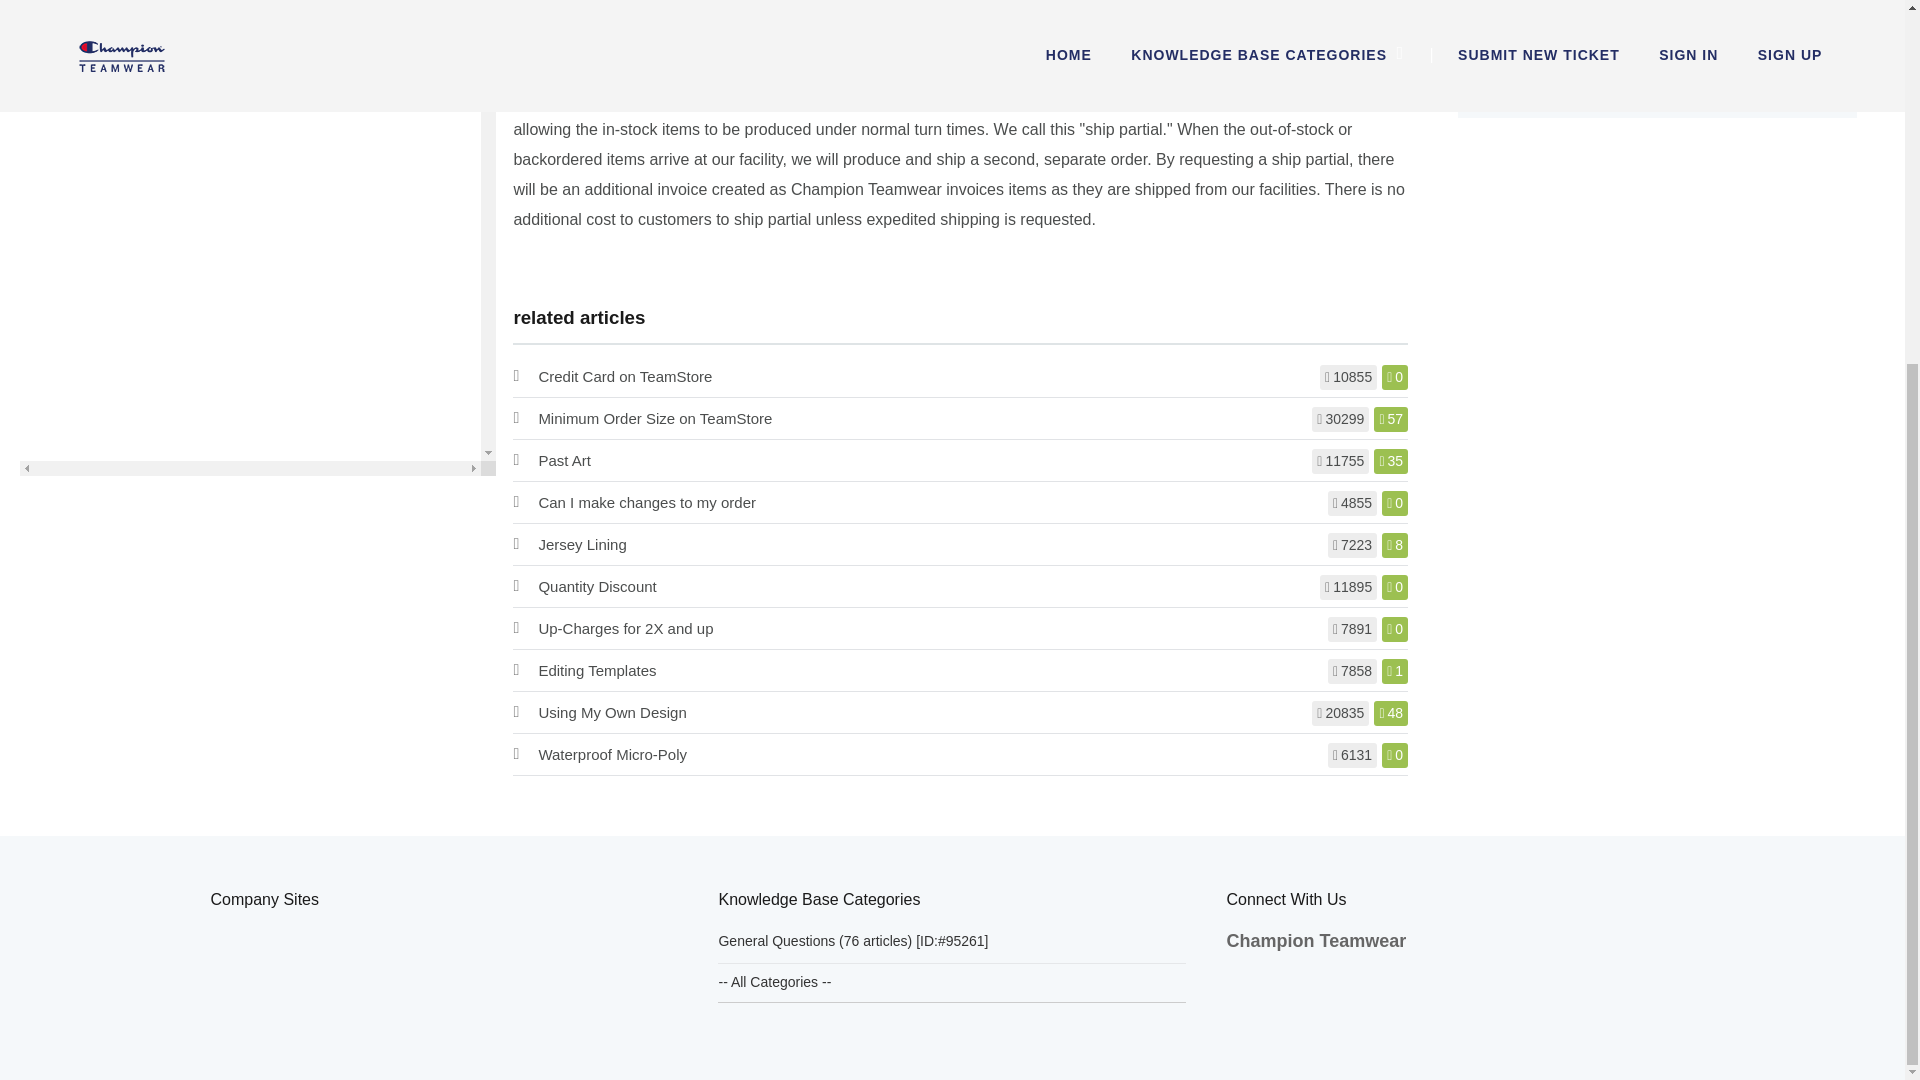  What do you see at coordinates (752, 8) in the screenshot?
I see `Return` at bounding box center [752, 8].